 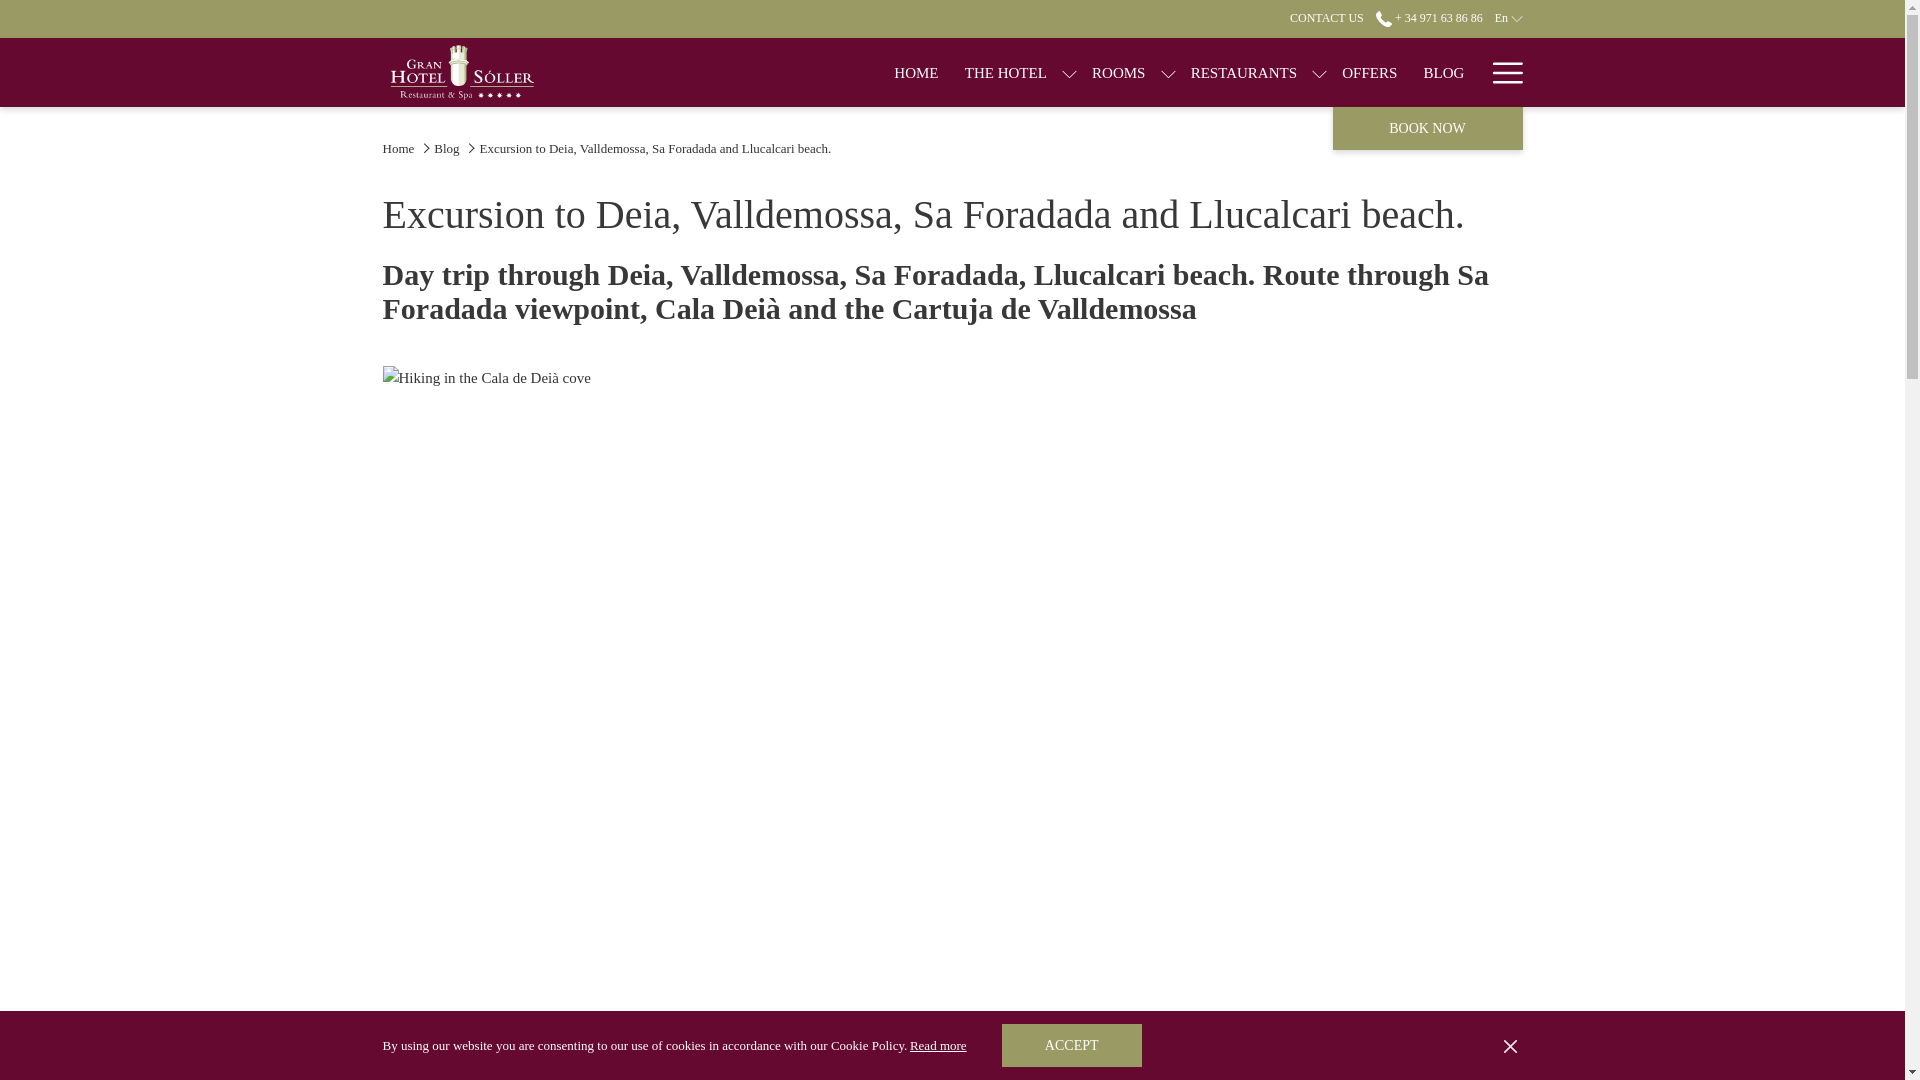 I want to click on ACCEPT, so click(x=1072, y=1045).